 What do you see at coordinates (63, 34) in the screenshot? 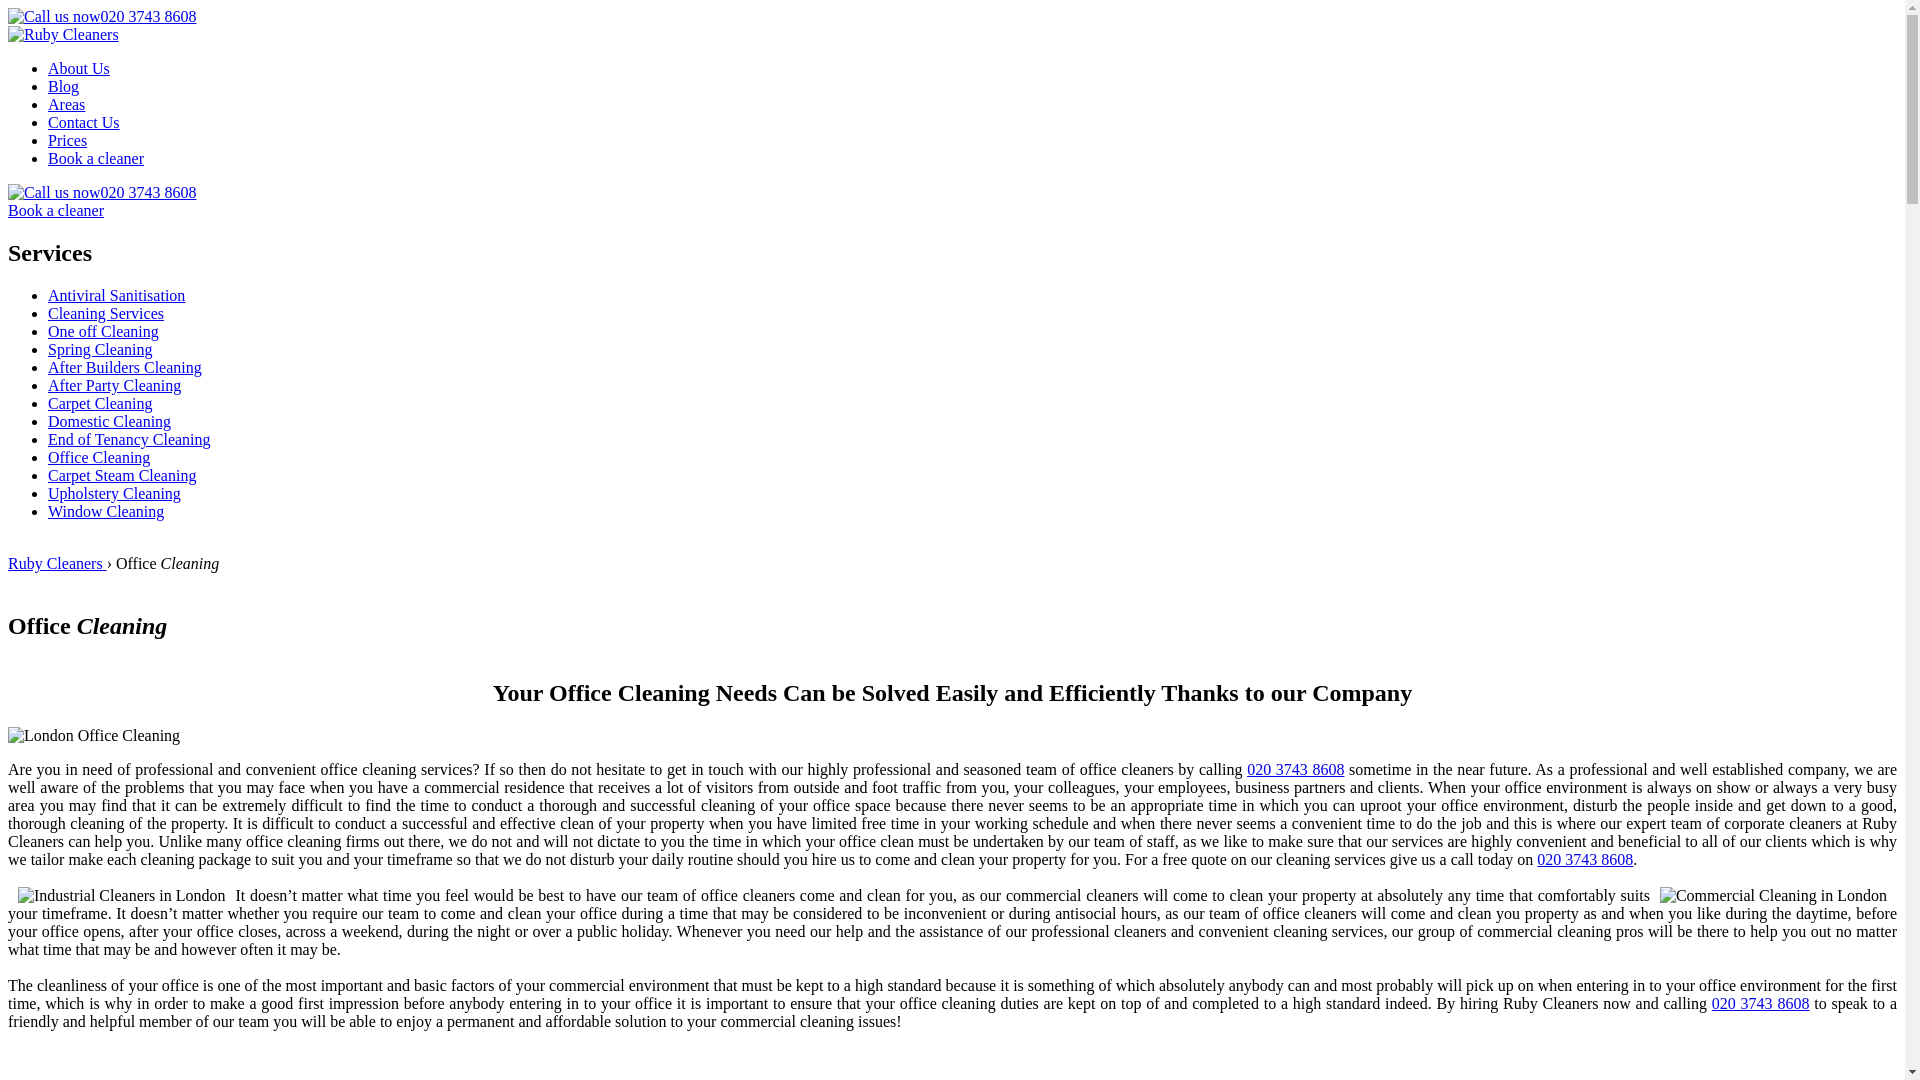
I see `Ruby Cleaners` at bounding box center [63, 34].